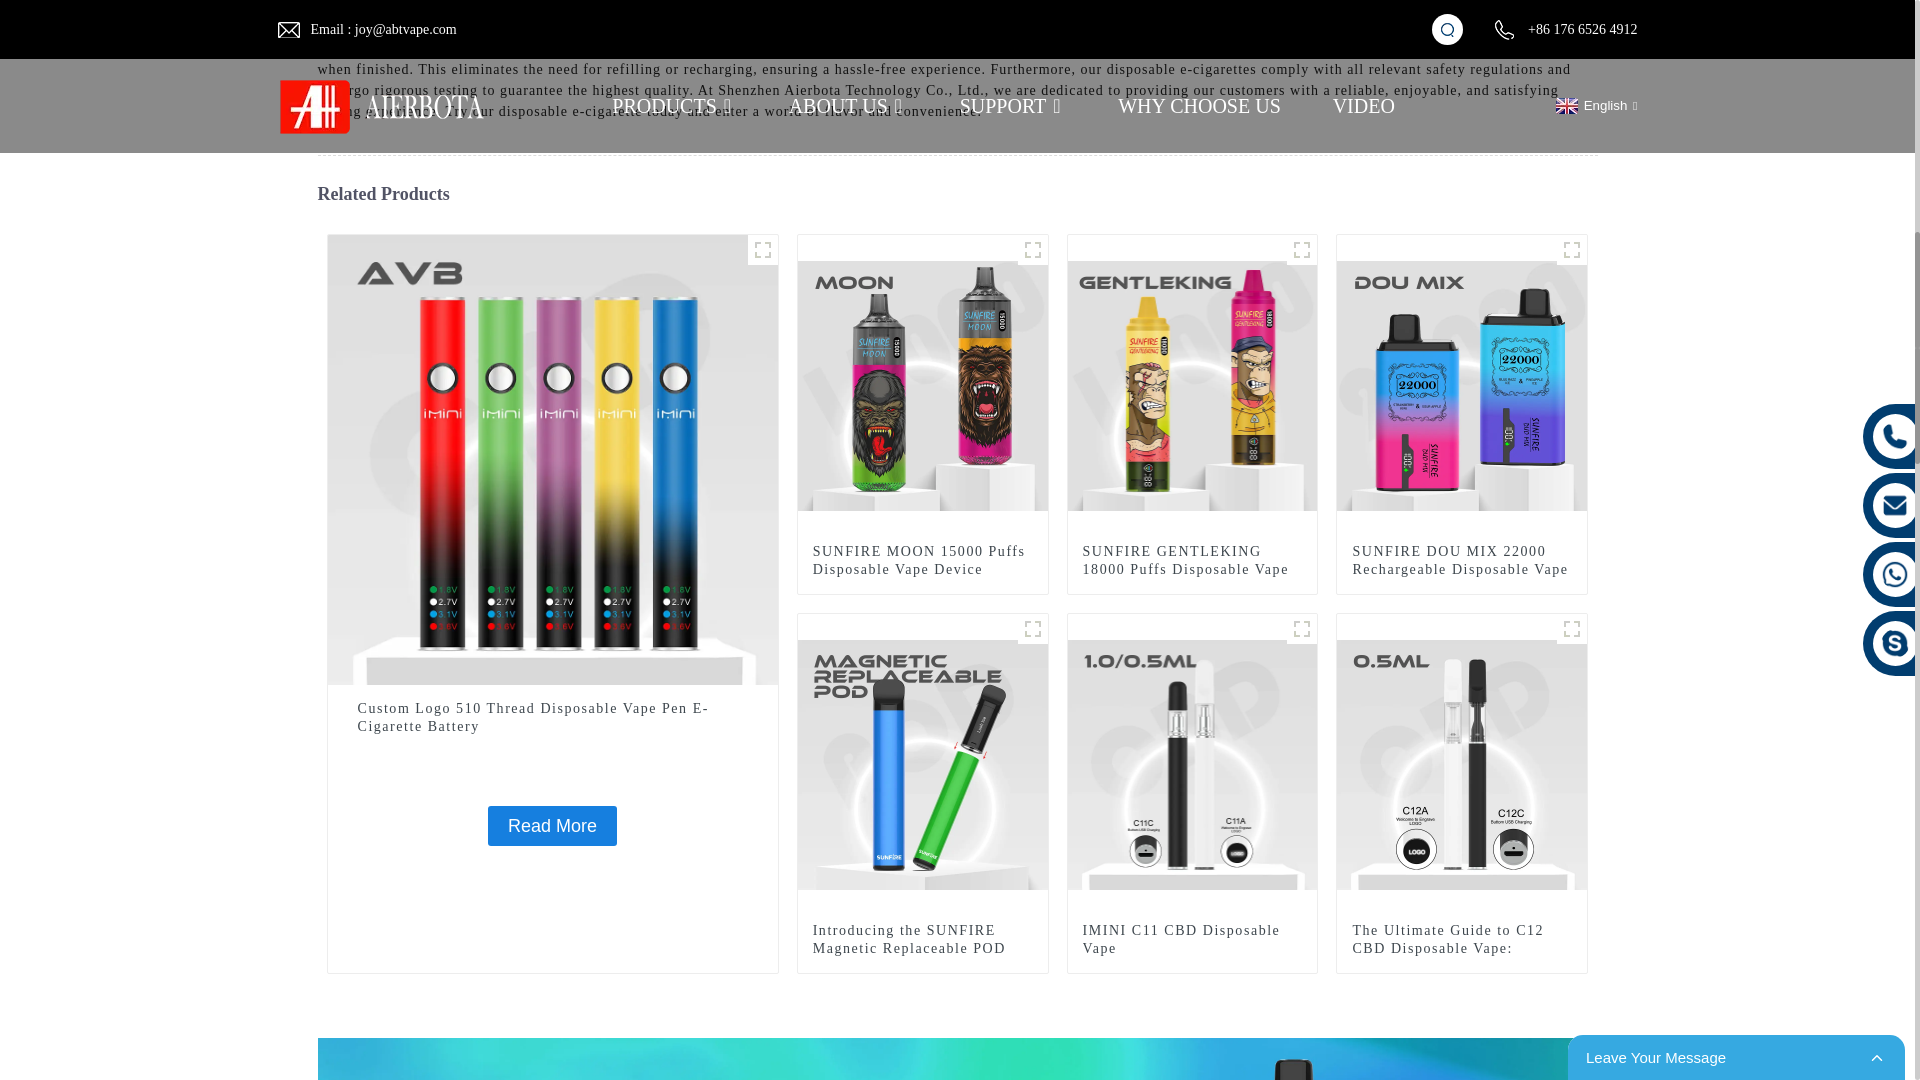 Image resolution: width=1920 pixels, height=1080 pixels. Describe the element at coordinates (922, 560) in the screenshot. I see `SUNFIRE MOON 15000 Puffs Disposable Vape Device` at that location.